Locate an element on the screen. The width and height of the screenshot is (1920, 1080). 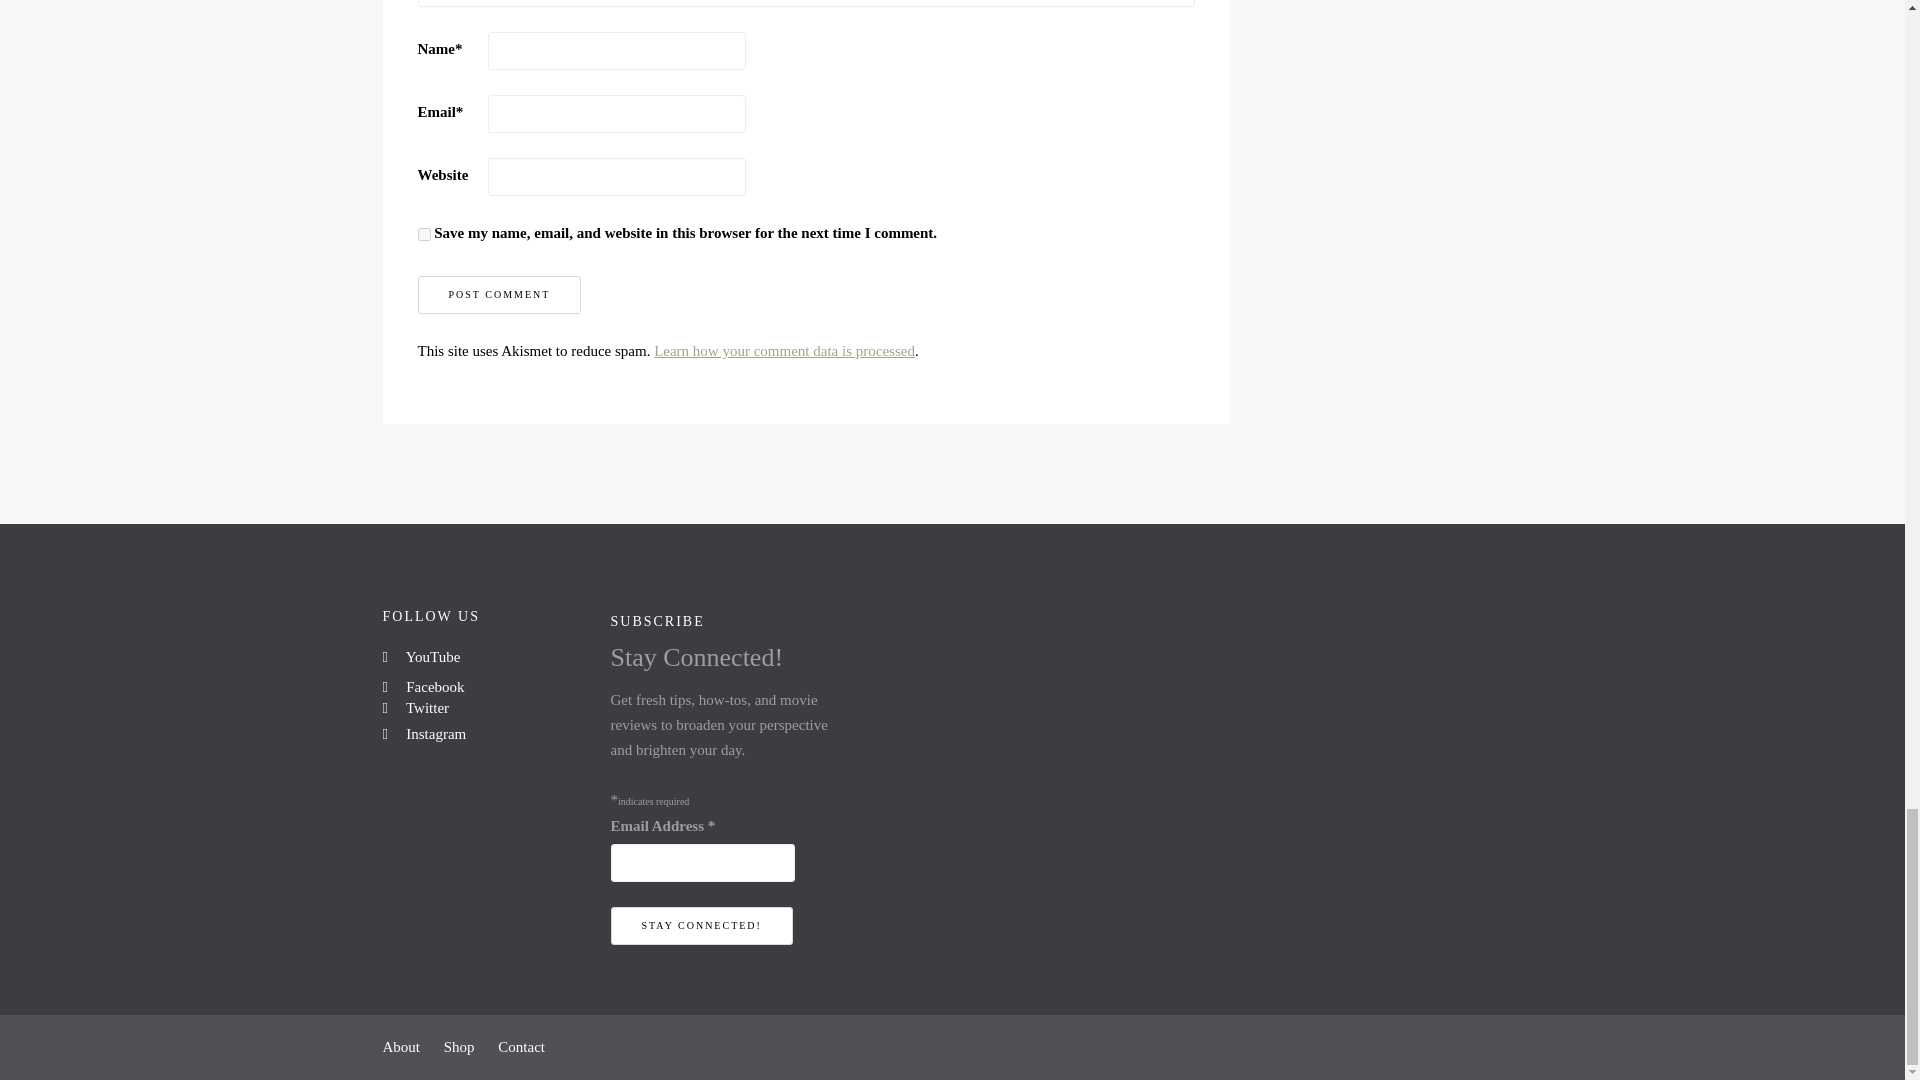
yes is located at coordinates (424, 234).